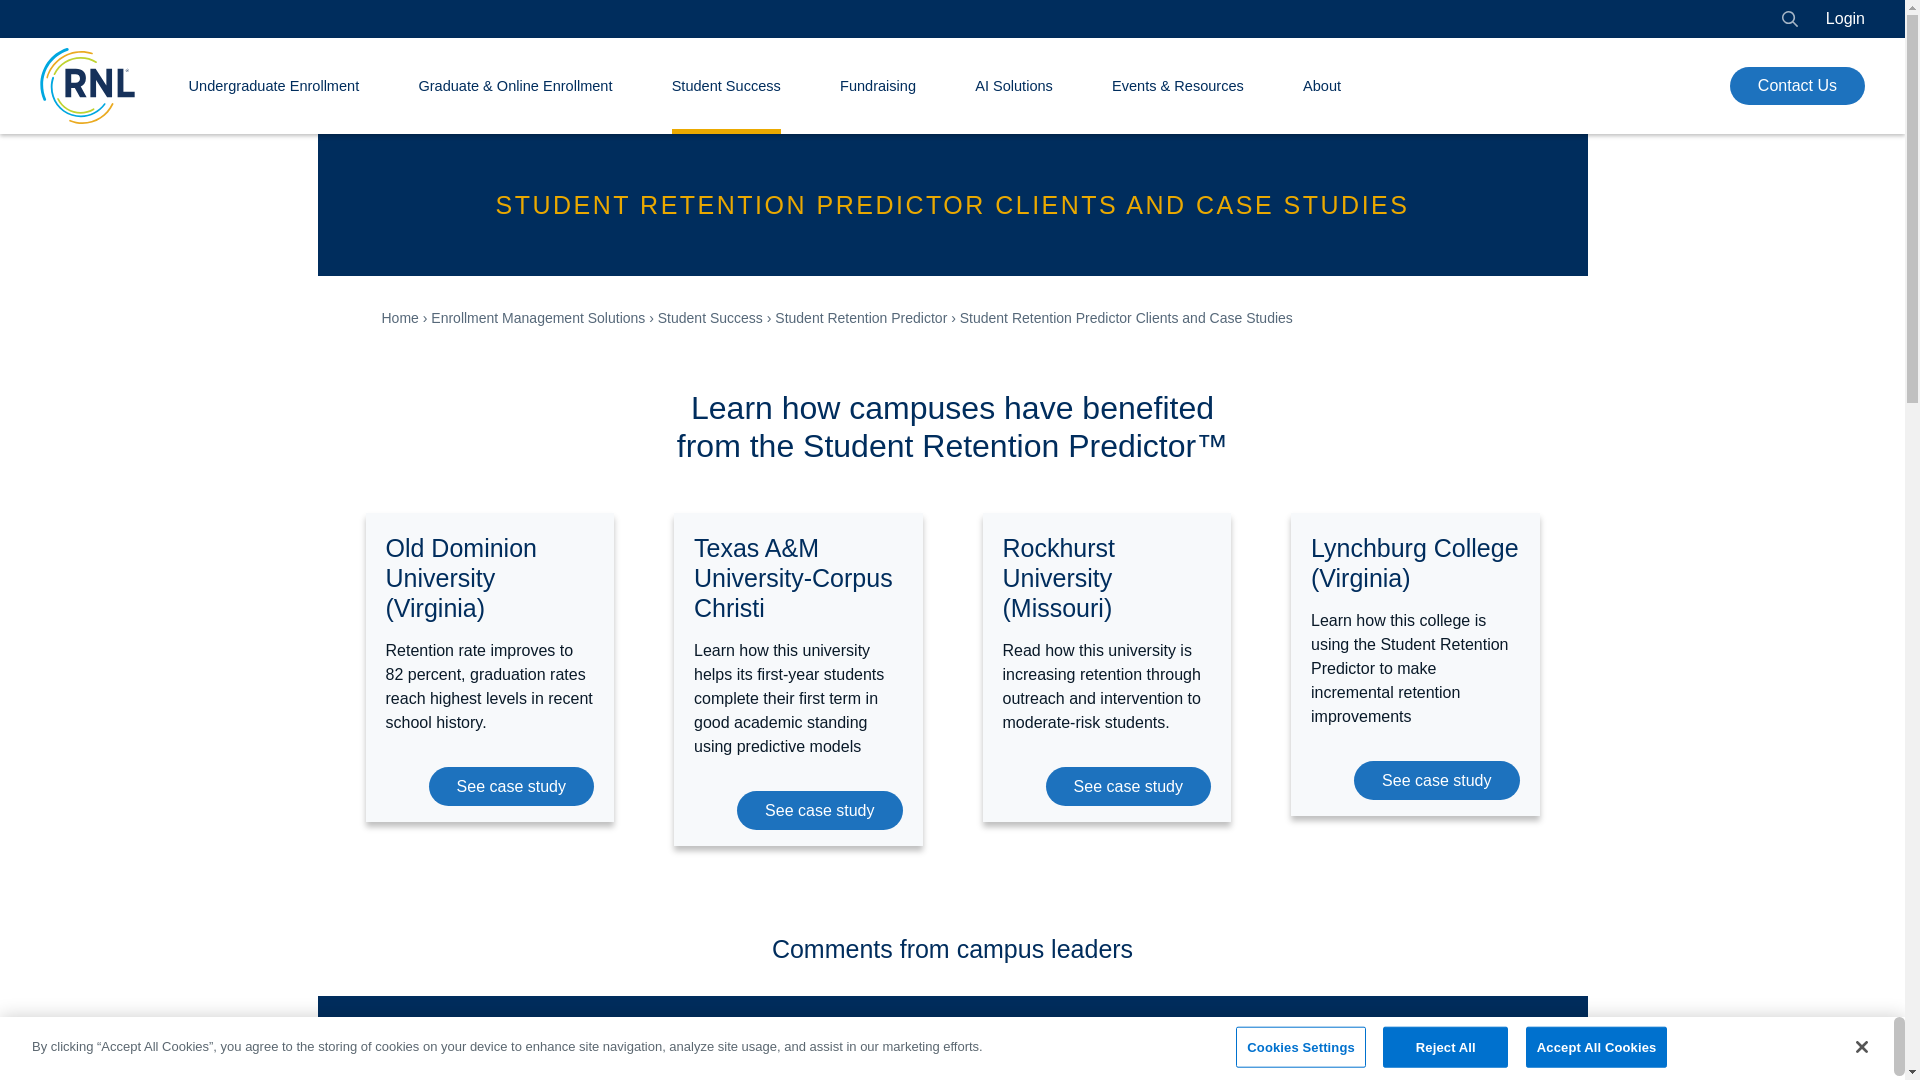  Describe the element at coordinates (1790, 18) in the screenshot. I see `Search` at that location.